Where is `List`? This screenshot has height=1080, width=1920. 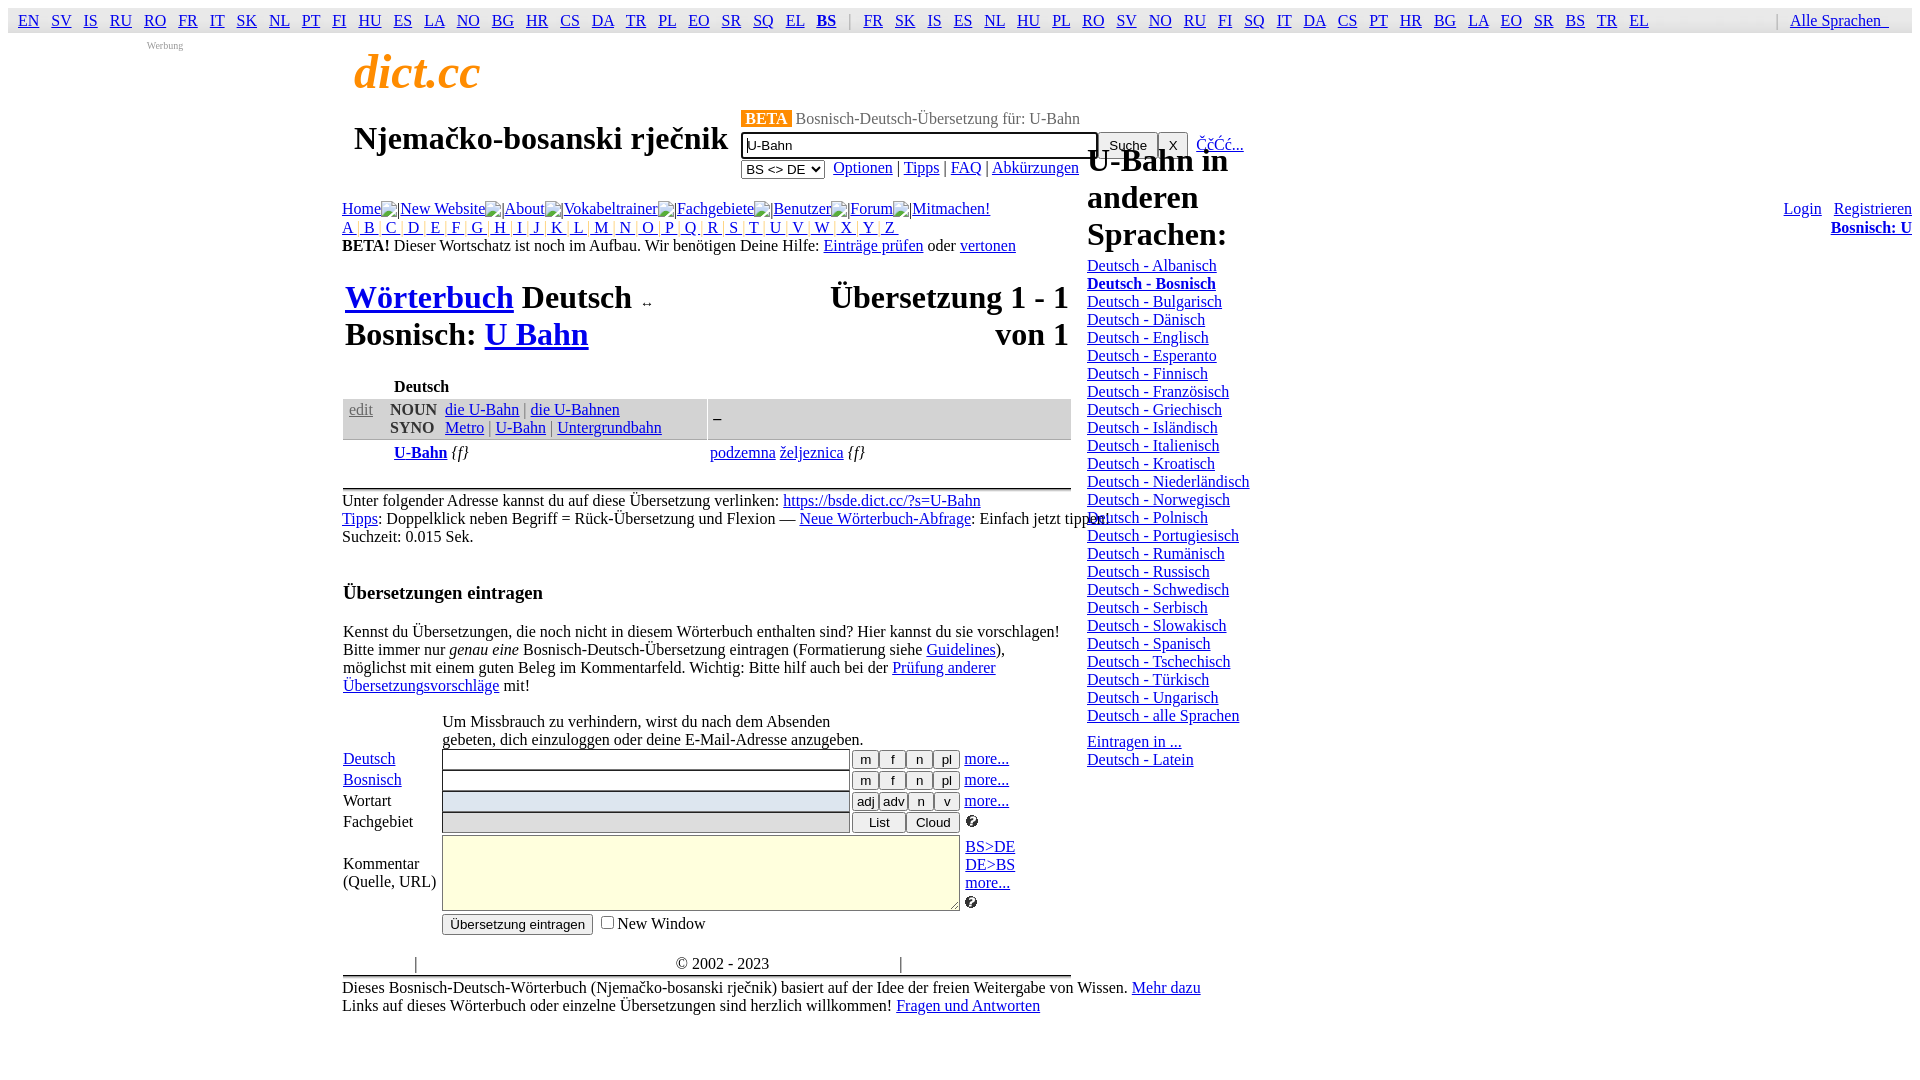 List is located at coordinates (879, 822).